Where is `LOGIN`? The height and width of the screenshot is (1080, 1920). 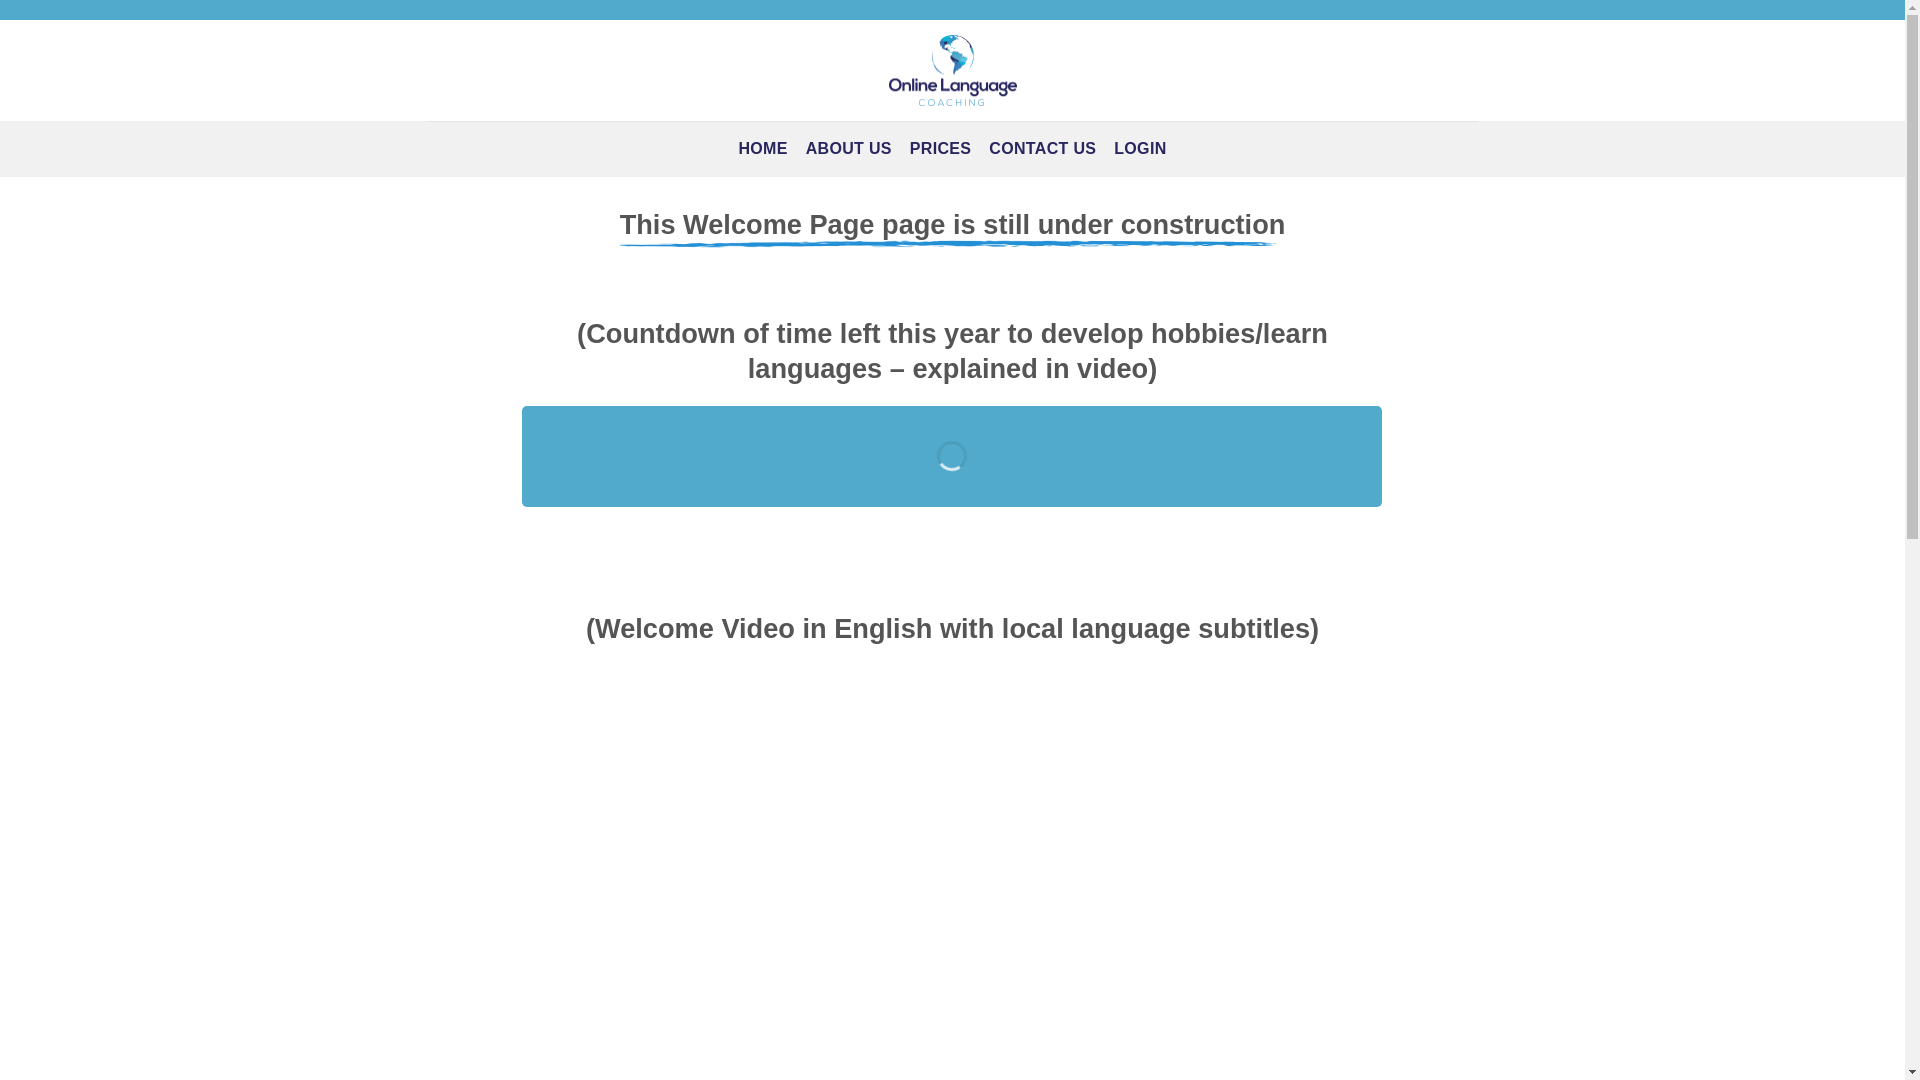
LOGIN is located at coordinates (1139, 148).